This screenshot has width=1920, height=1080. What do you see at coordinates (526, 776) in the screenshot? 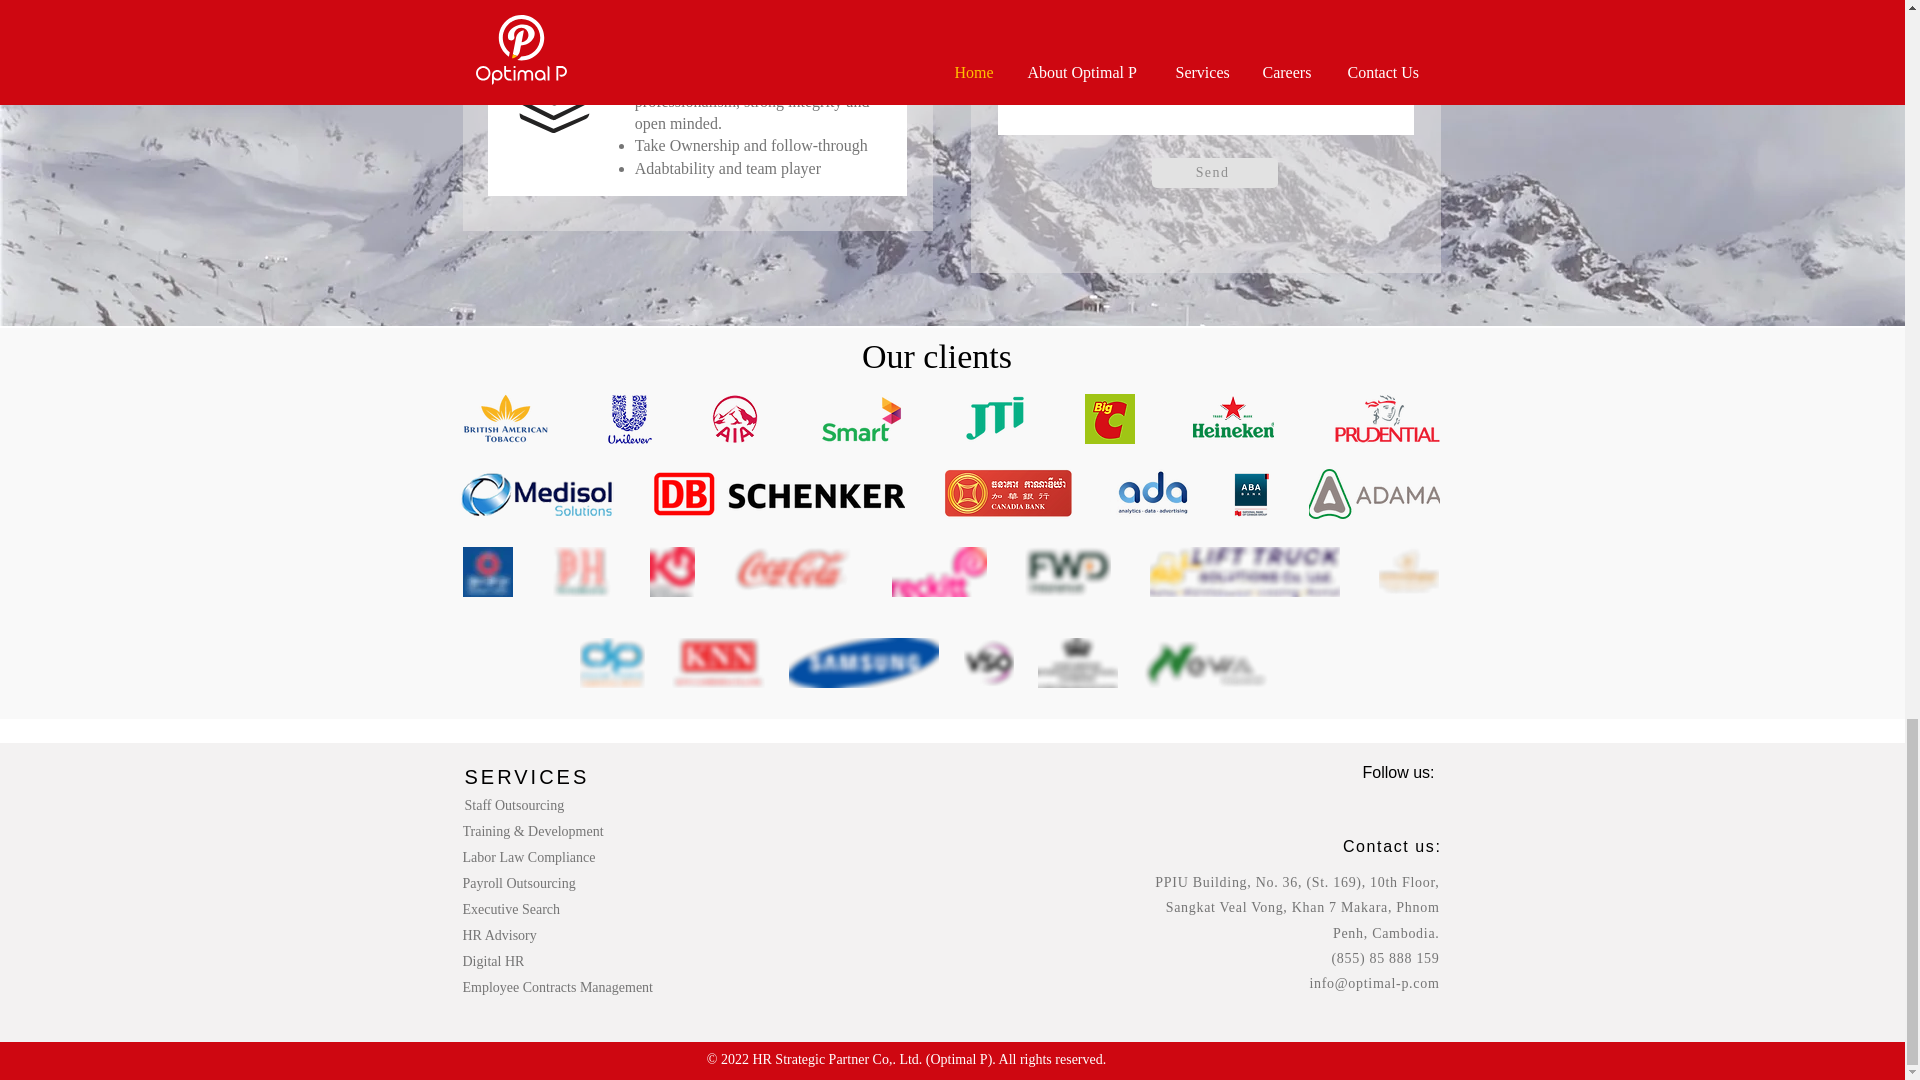
I see `SERVICES` at bounding box center [526, 776].